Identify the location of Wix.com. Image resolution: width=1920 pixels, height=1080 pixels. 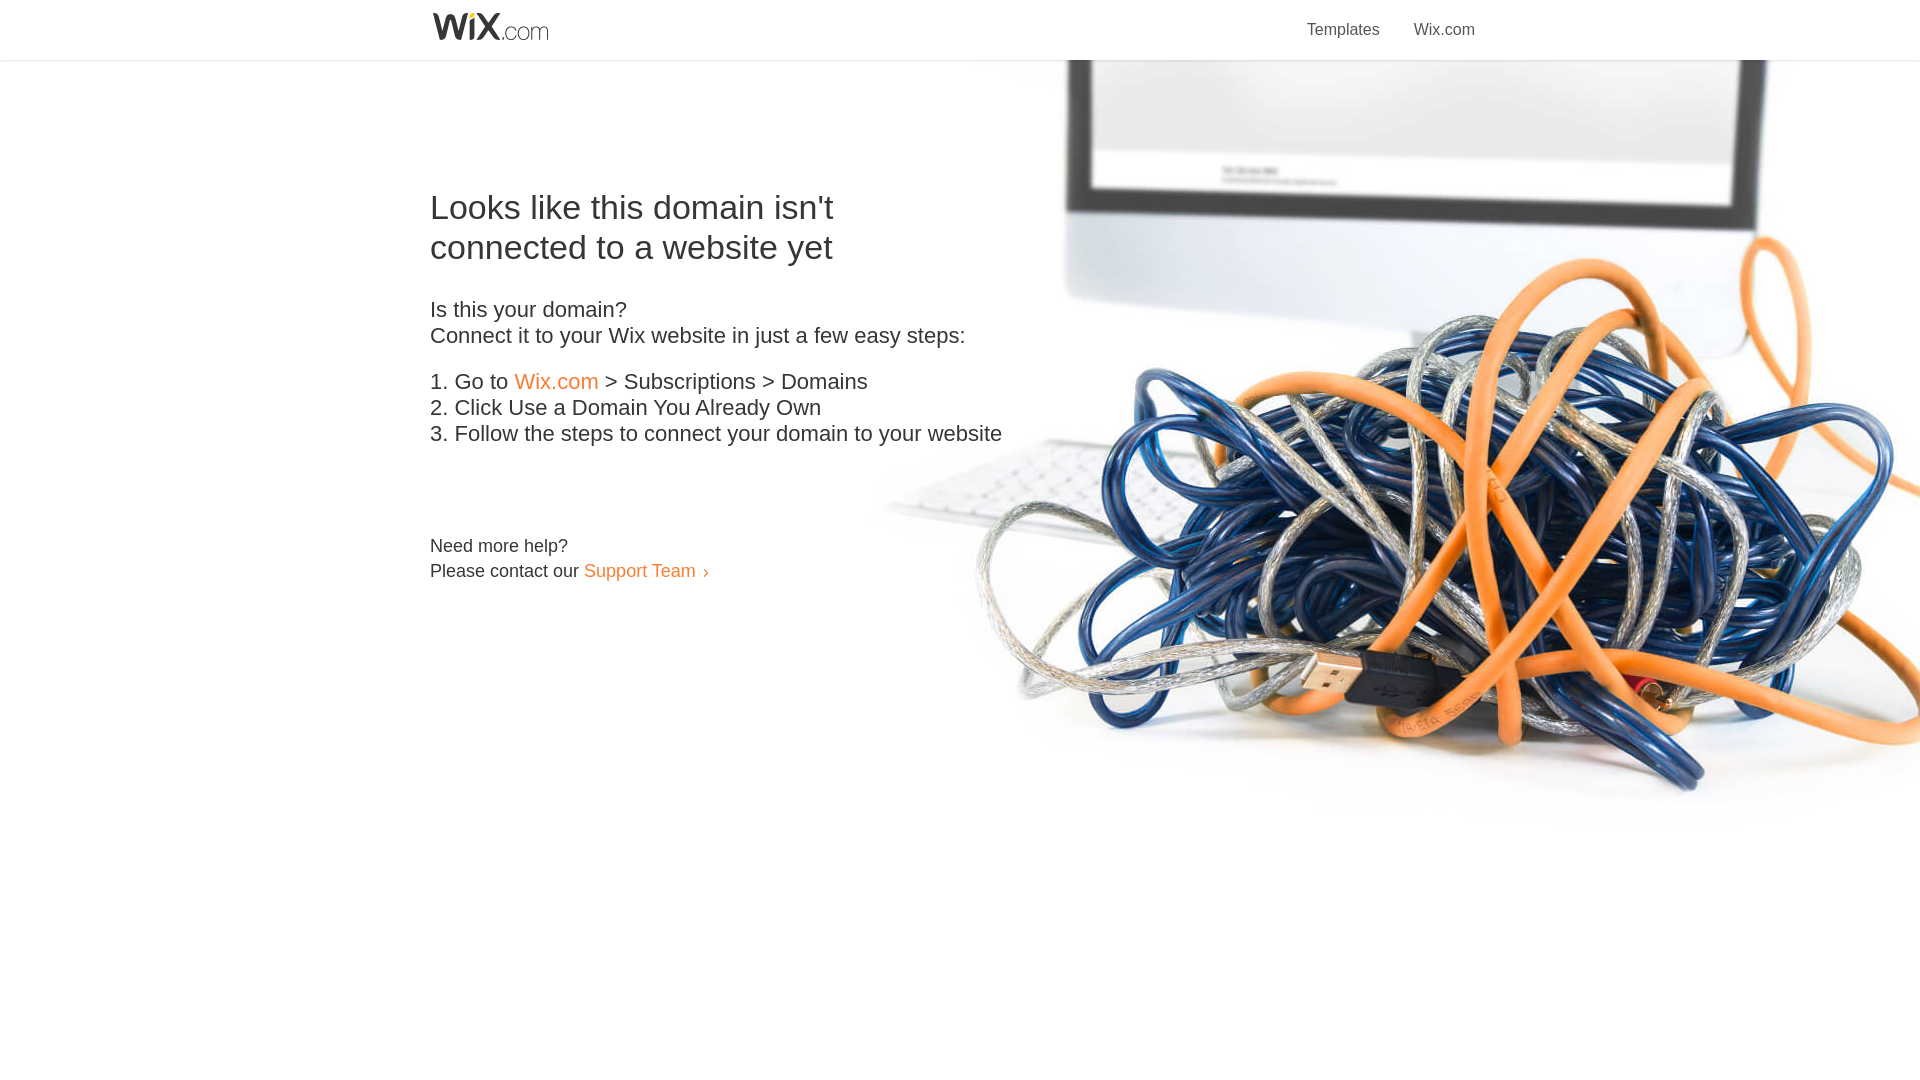
(1444, 18).